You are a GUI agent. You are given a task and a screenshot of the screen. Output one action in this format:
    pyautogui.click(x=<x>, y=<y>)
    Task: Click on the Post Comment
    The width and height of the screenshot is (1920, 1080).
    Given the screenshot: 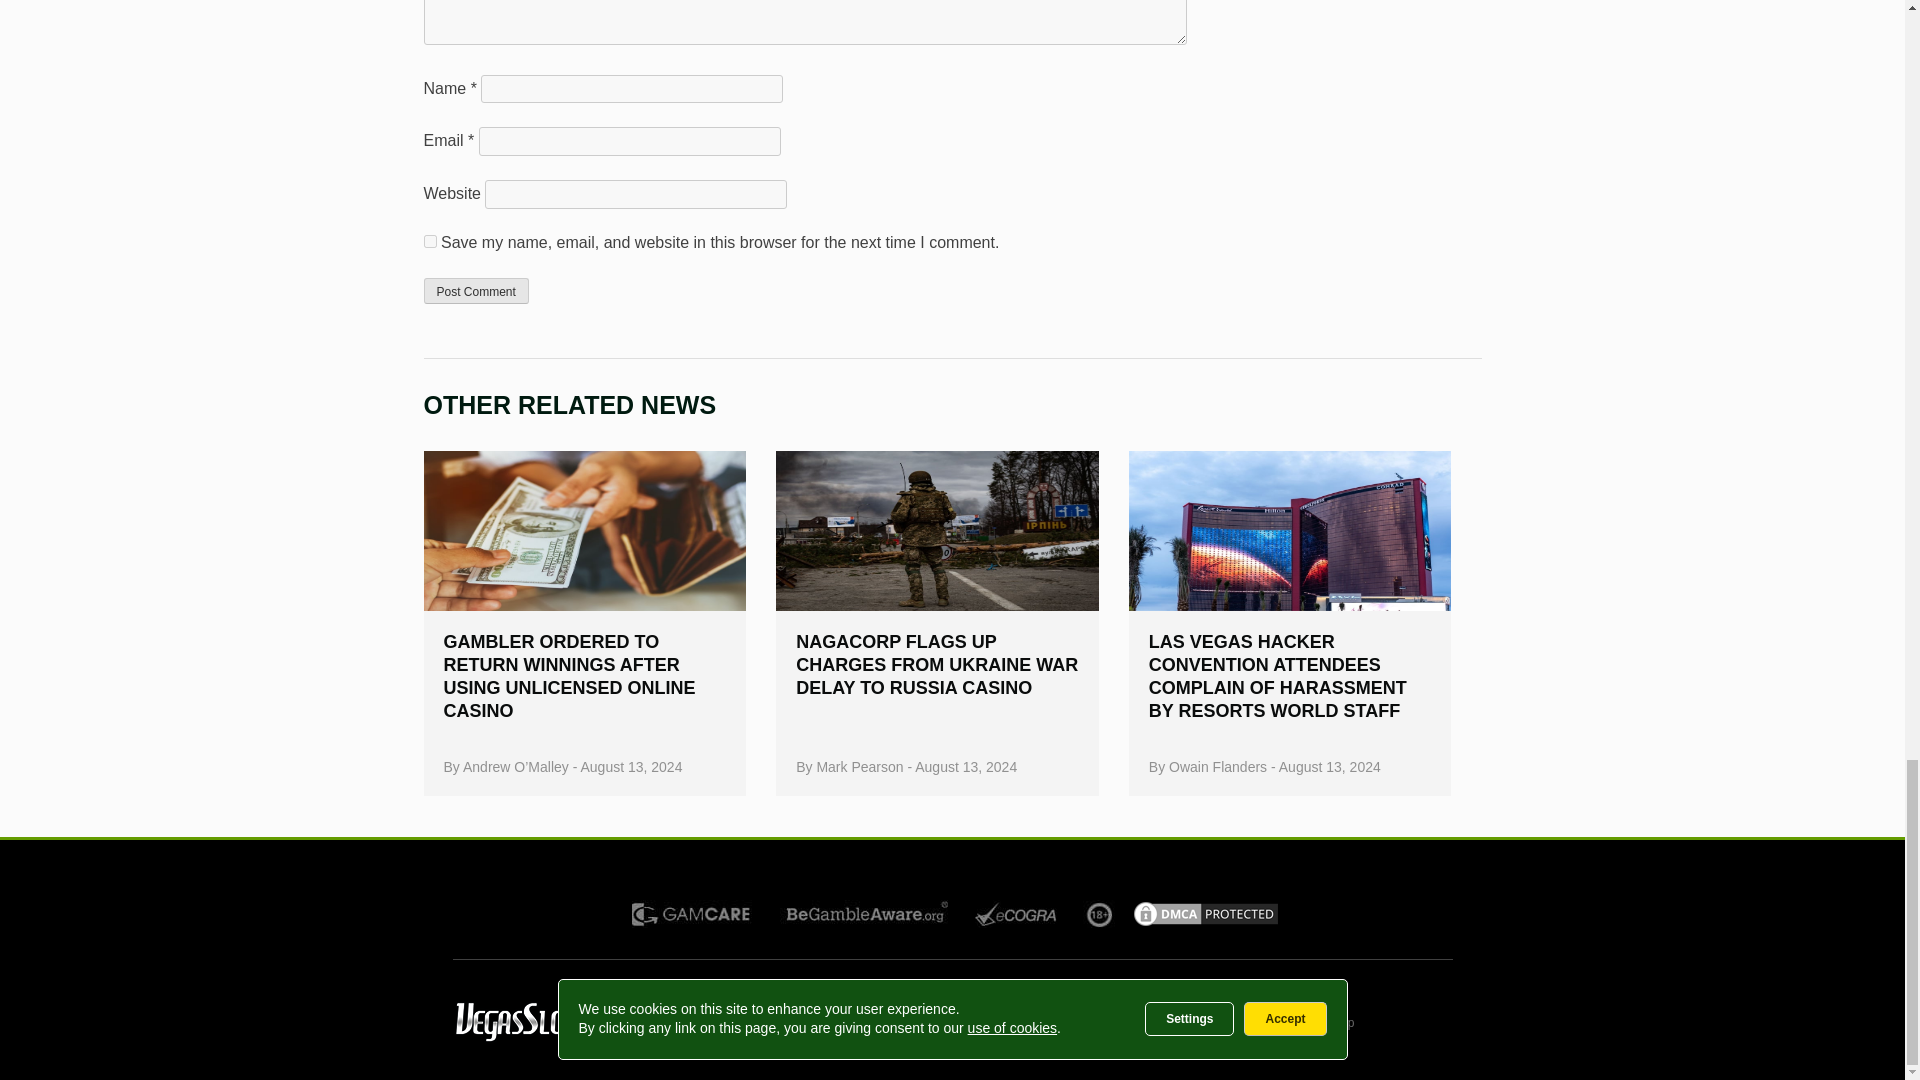 What is the action you would take?
    pyautogui.click(x=476, y=290)
    